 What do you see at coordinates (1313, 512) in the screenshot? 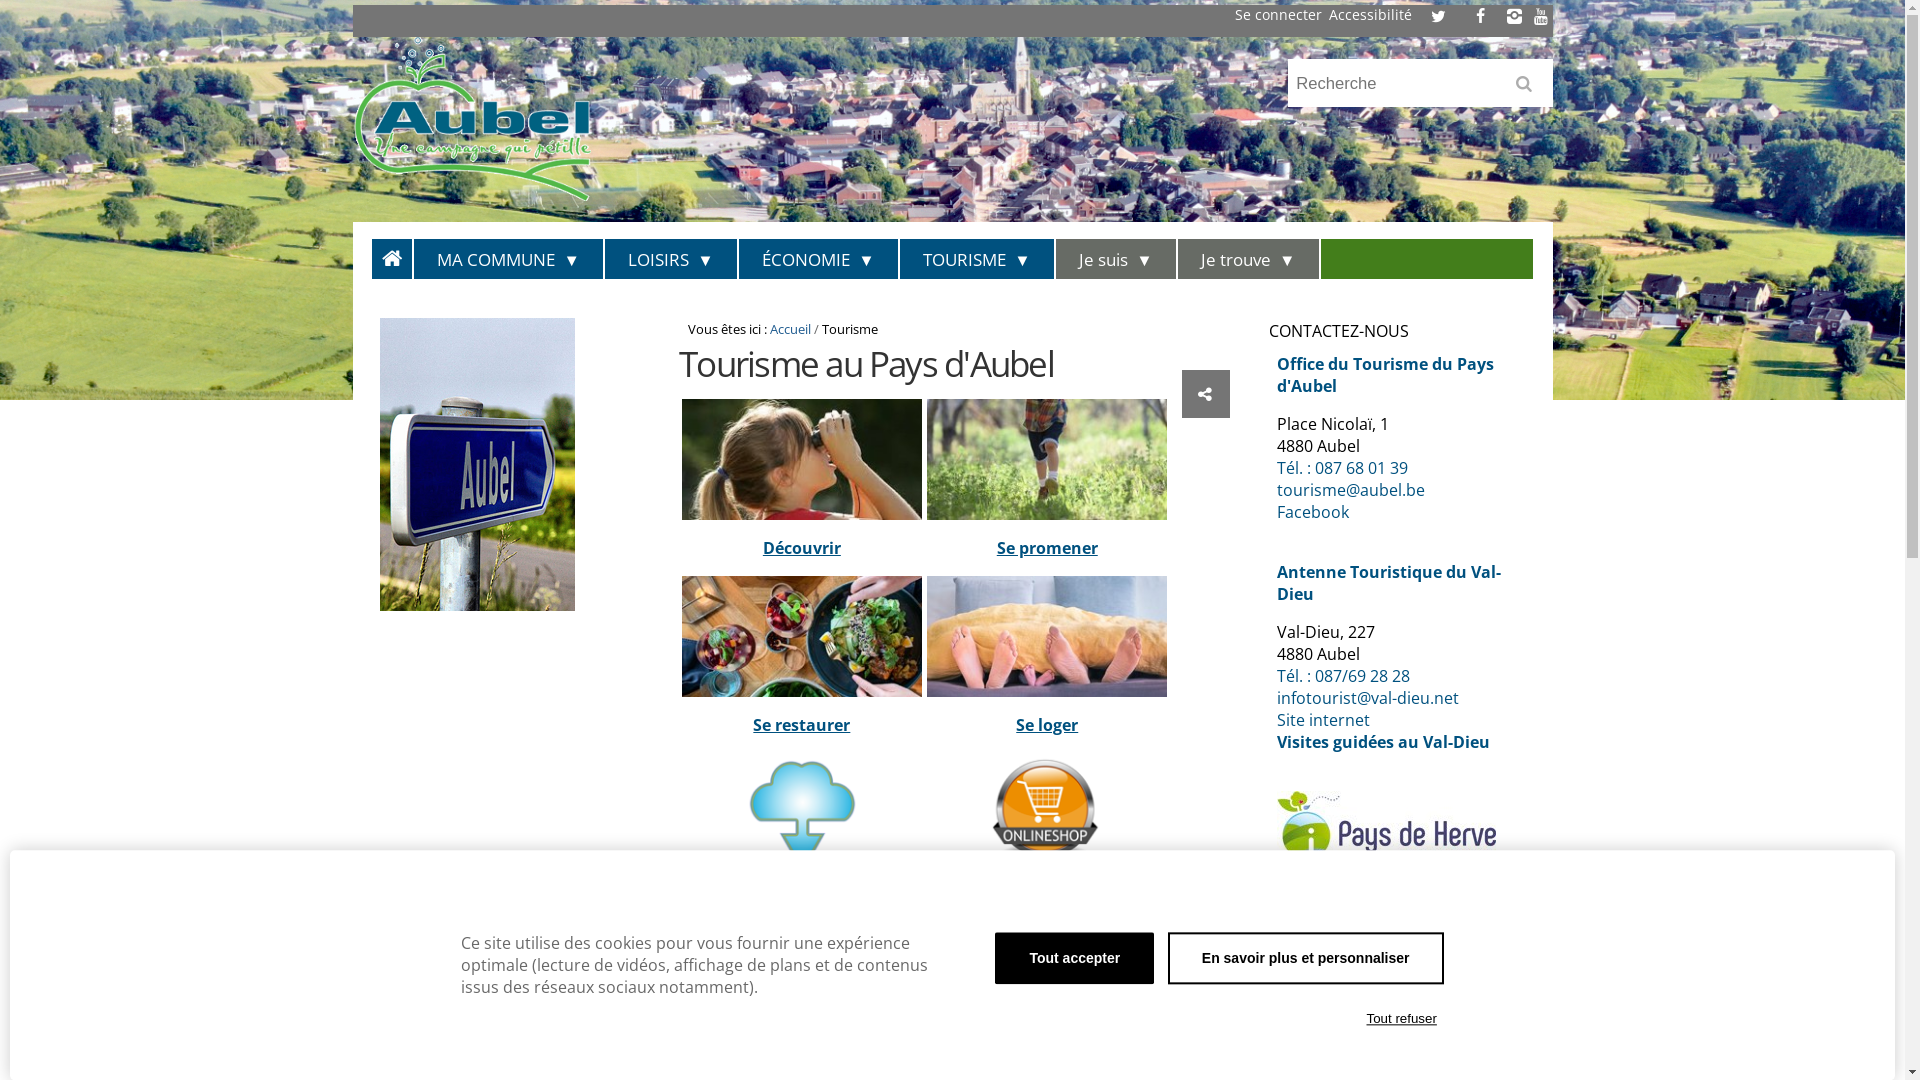
I see `Facebook` at bounding box center [1313, 512].